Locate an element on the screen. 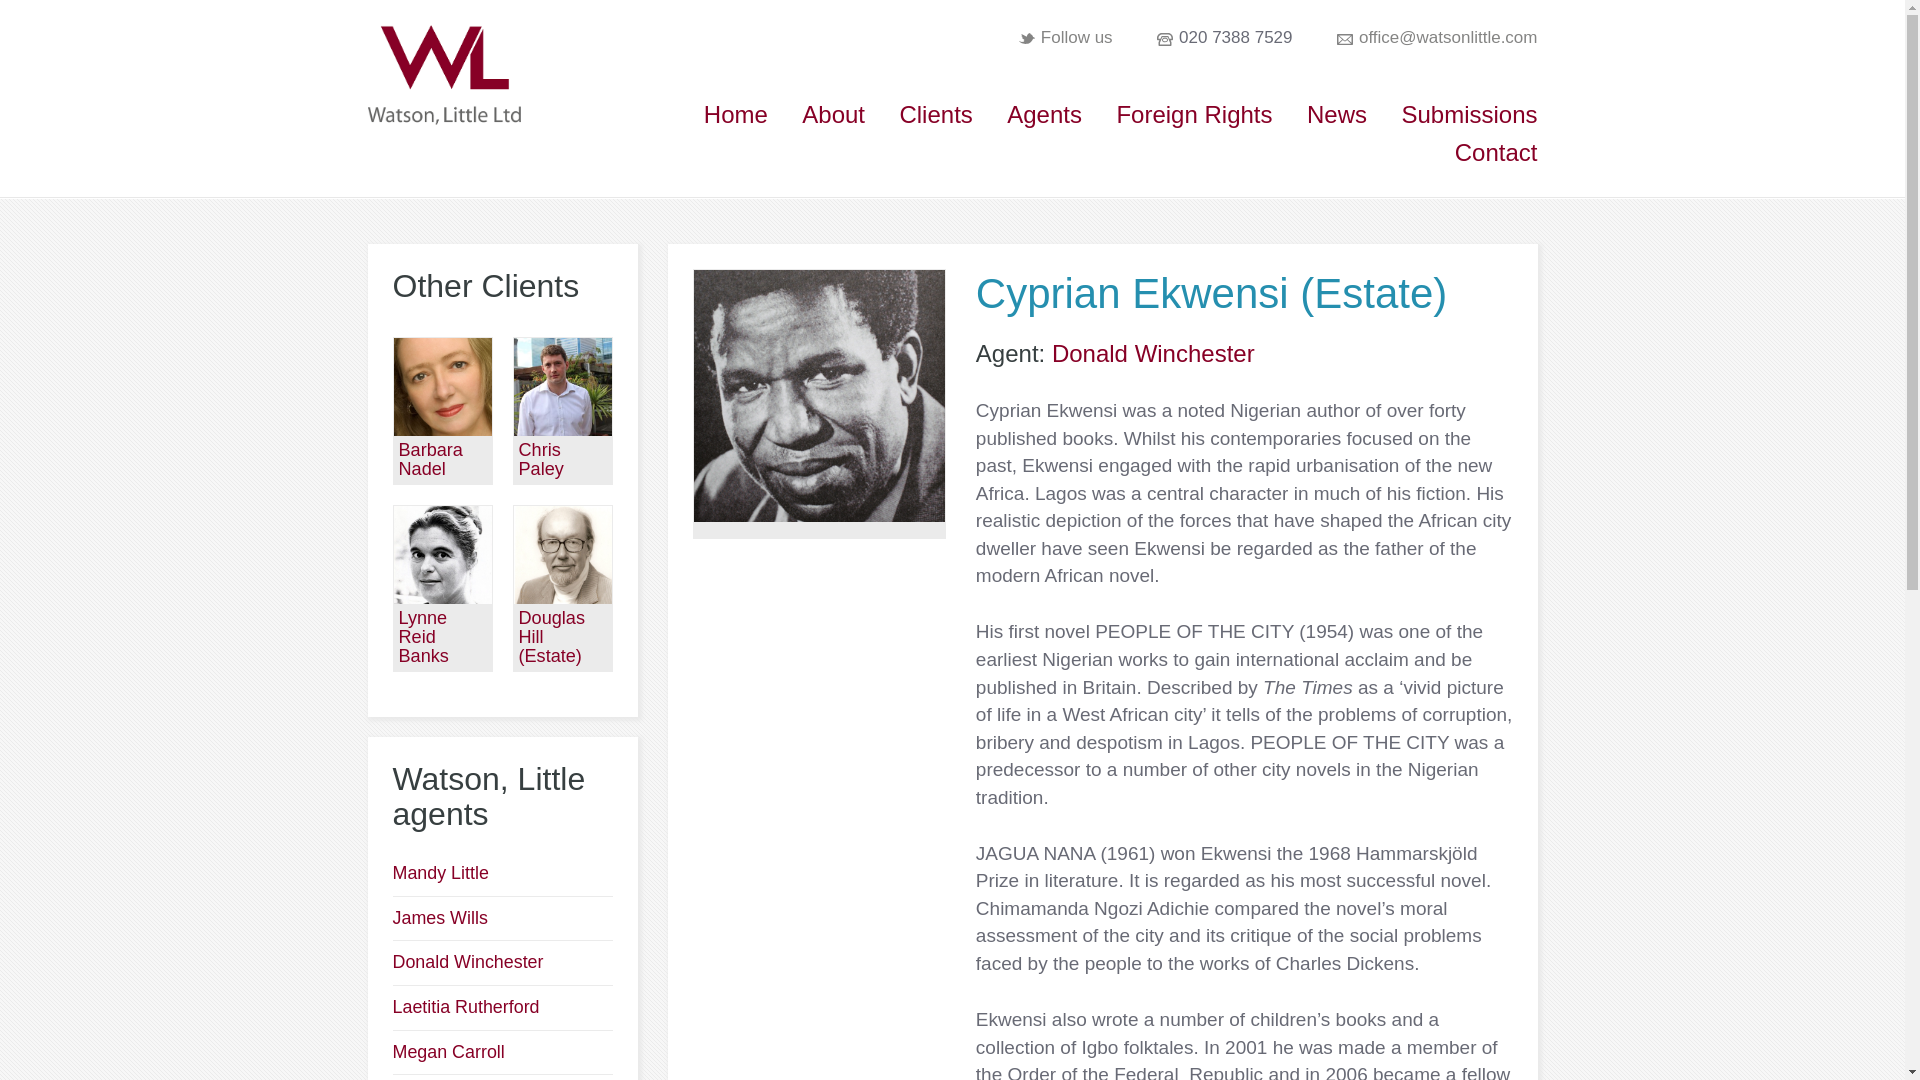 The image size is (1920, 1080). News is located at coordinates (1337, 114).